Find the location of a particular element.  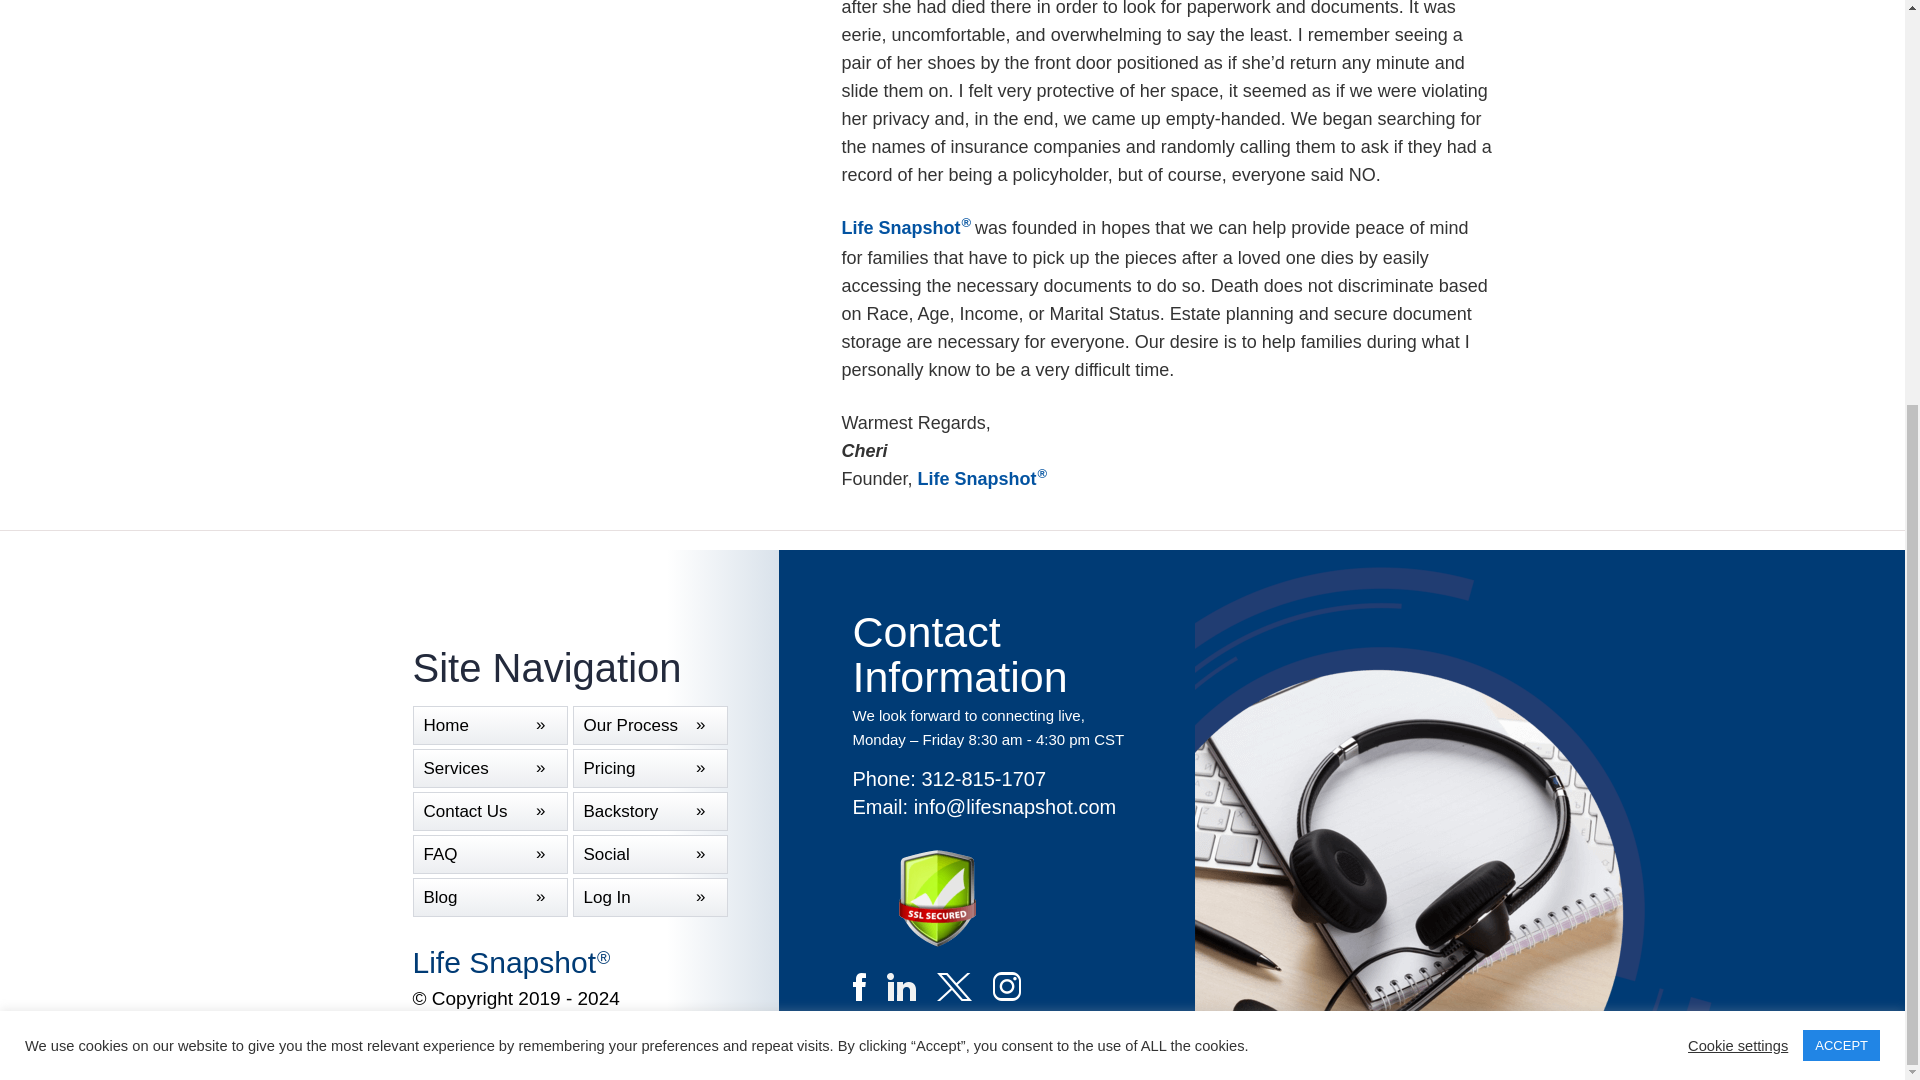

Log In is located at coordinates (650, 897).